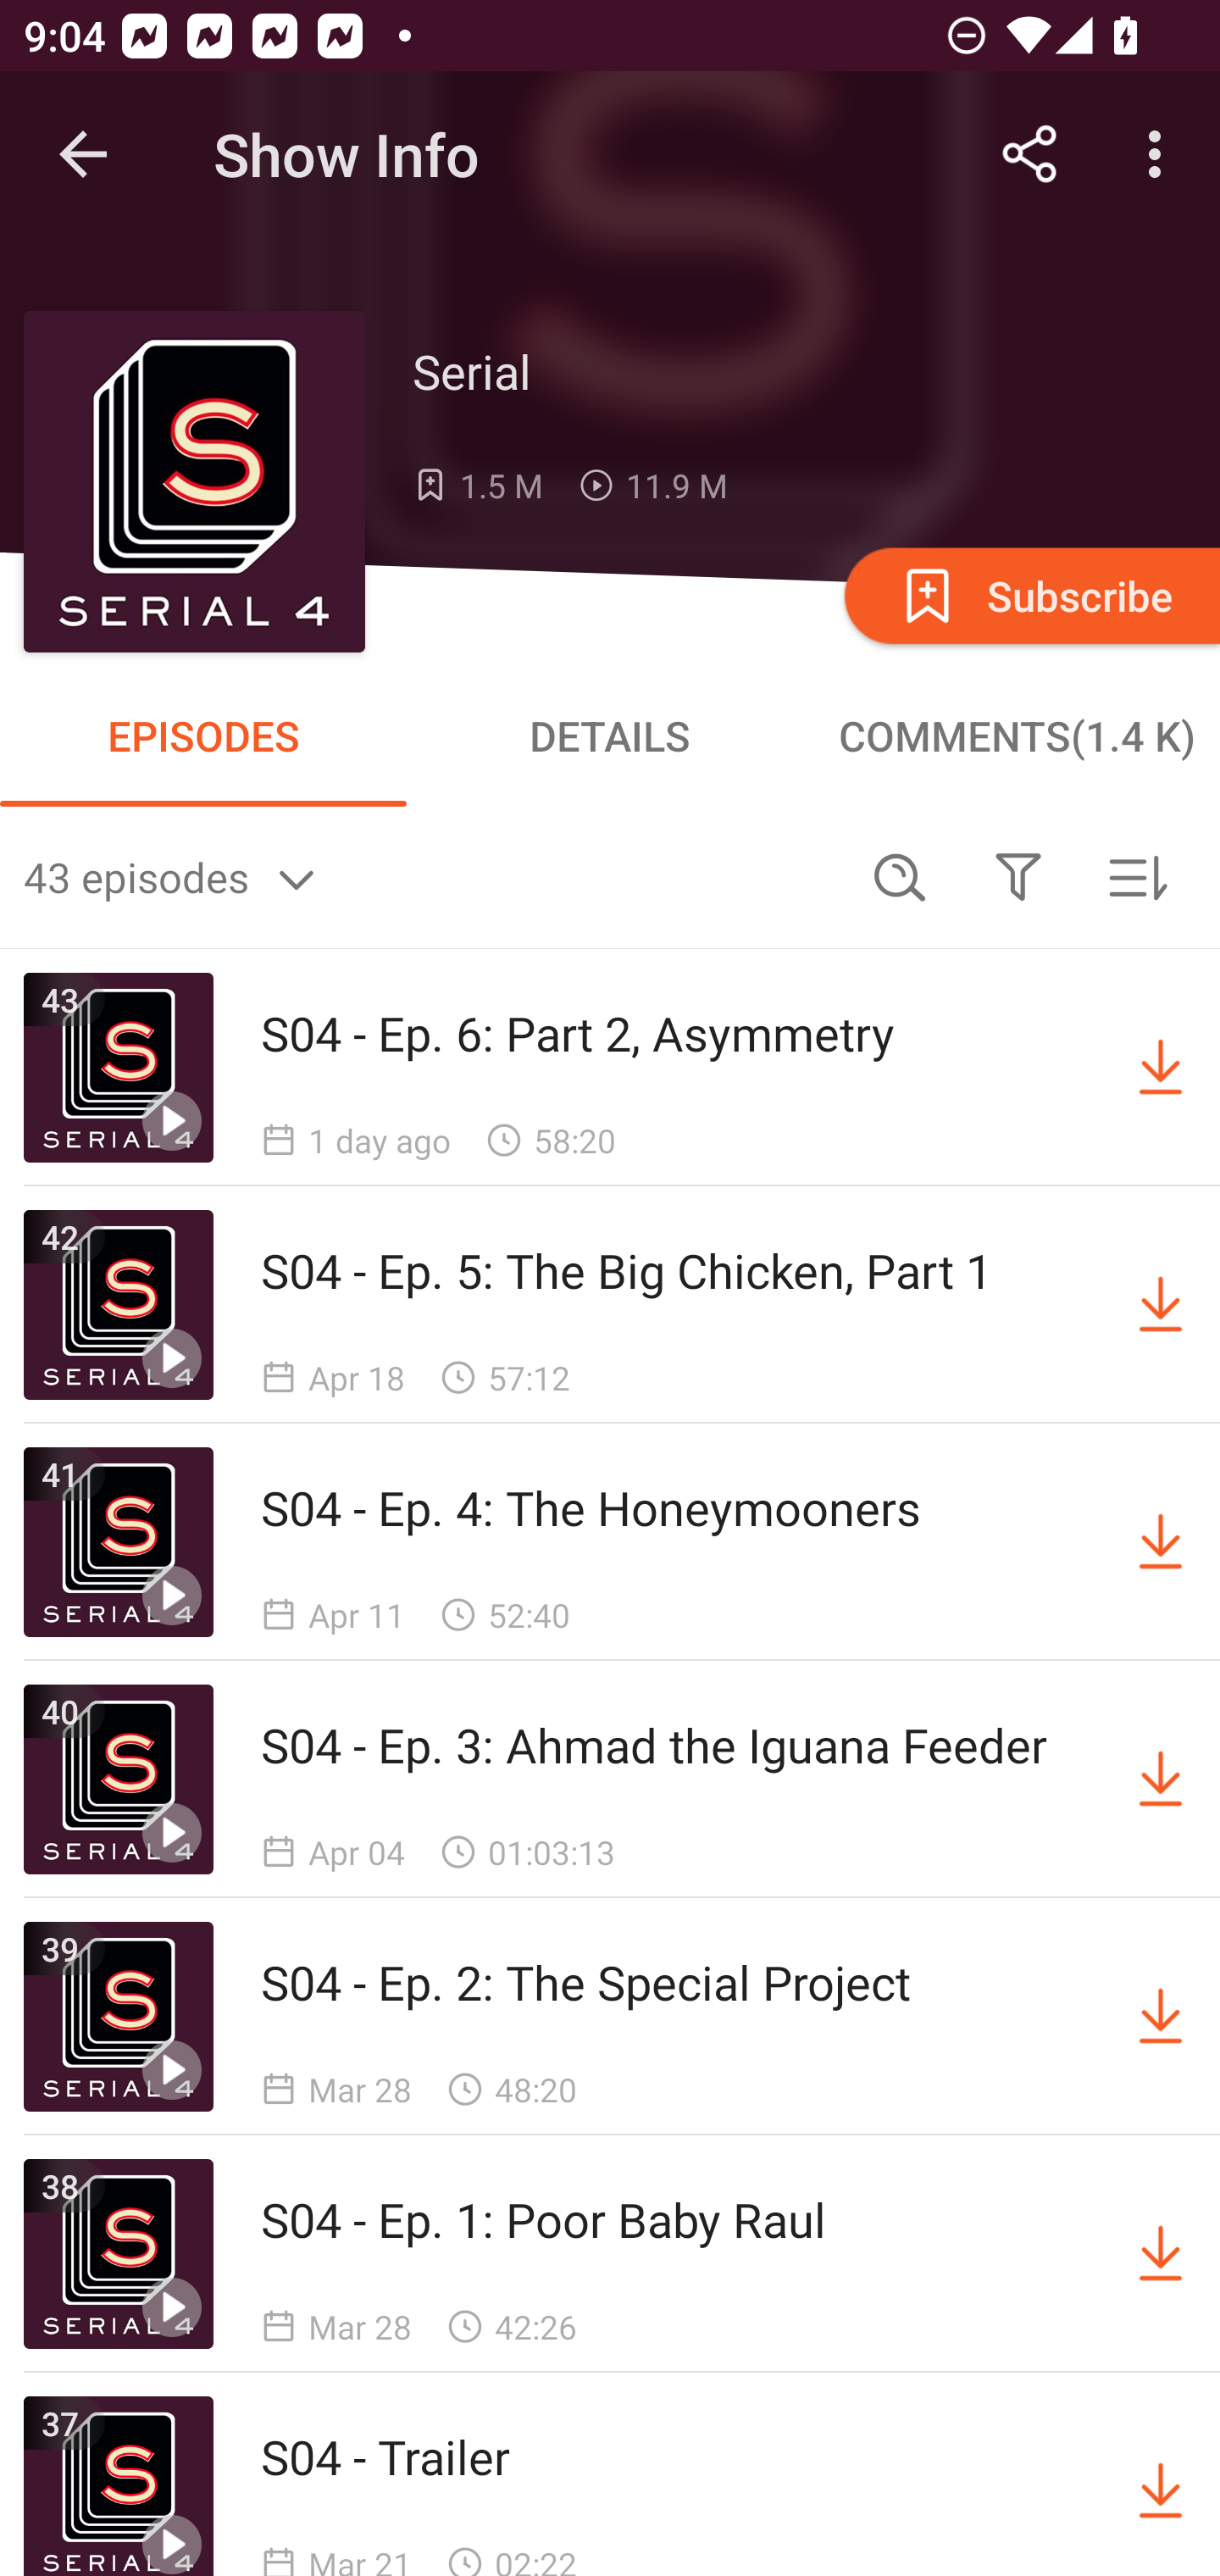  I want to click on Download, so click(1161, 2486).